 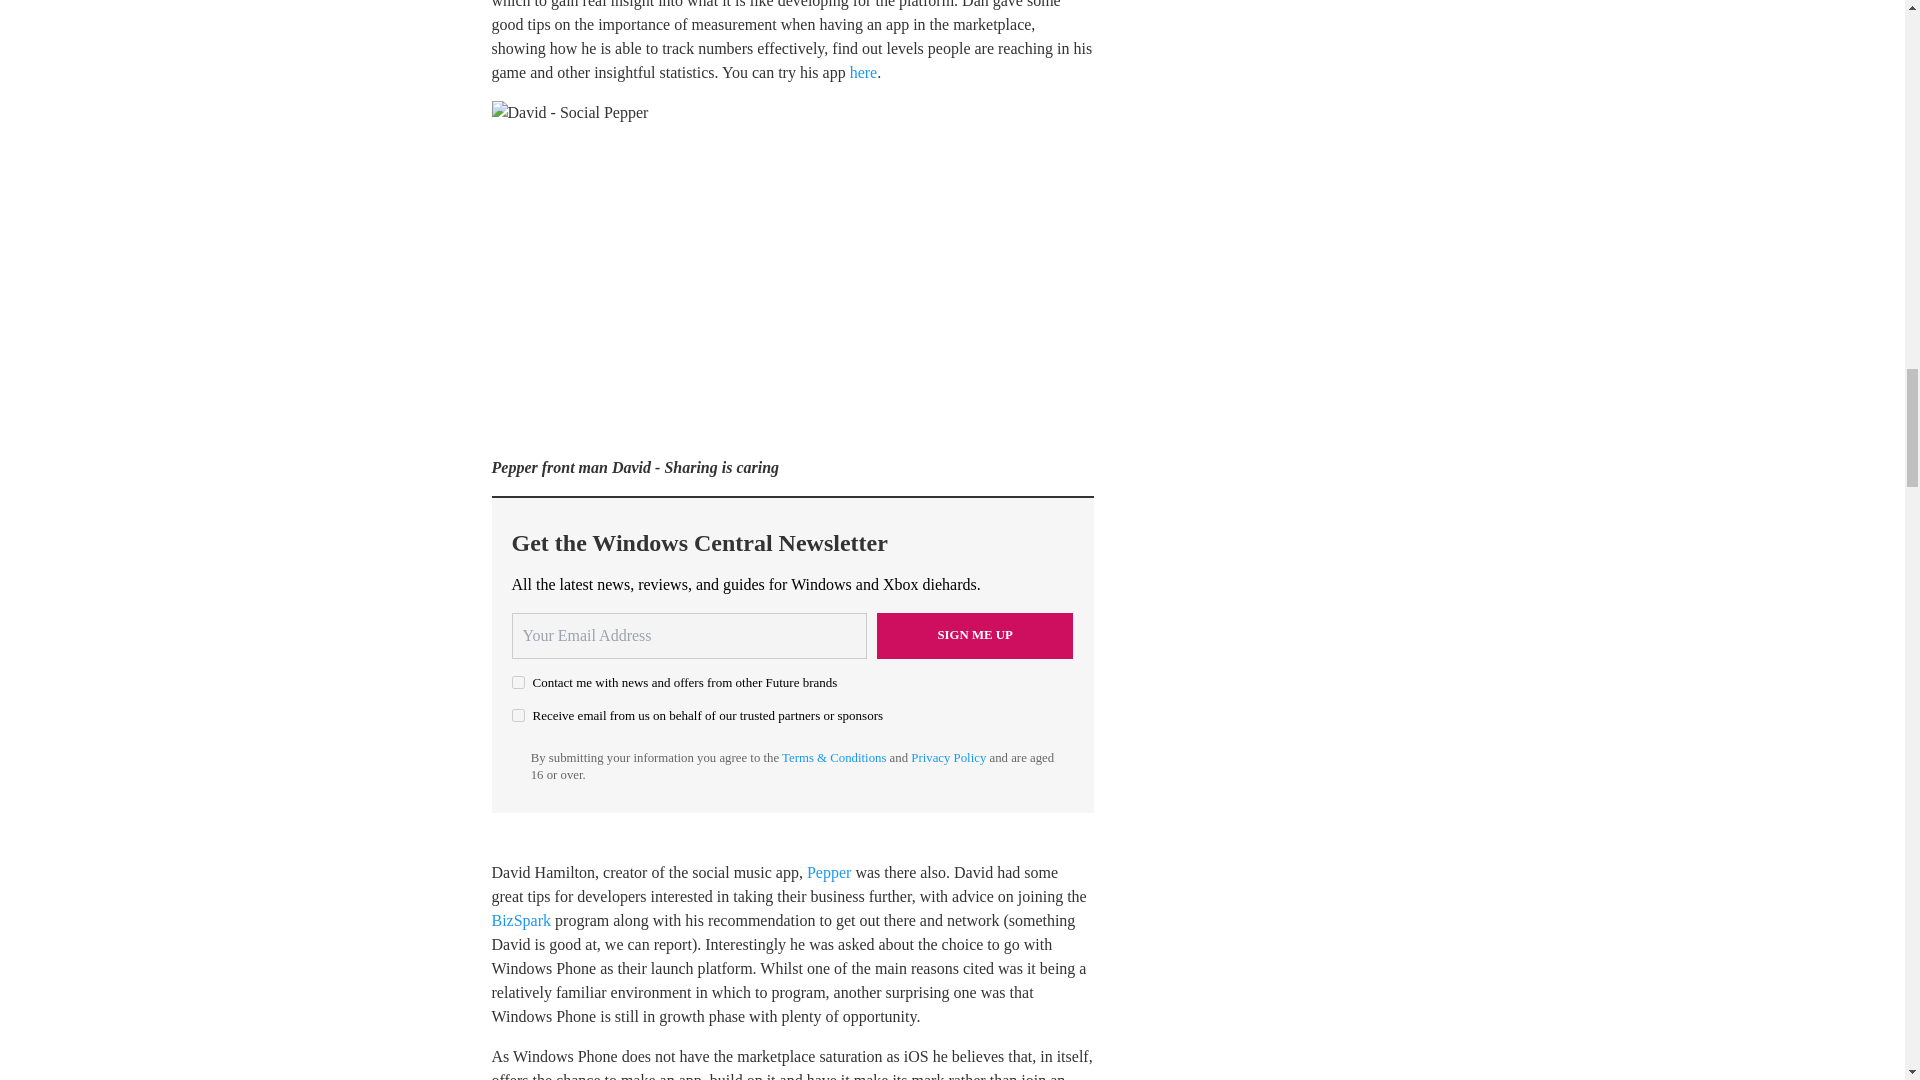 I want to click on here, so click(x=864, y=72).